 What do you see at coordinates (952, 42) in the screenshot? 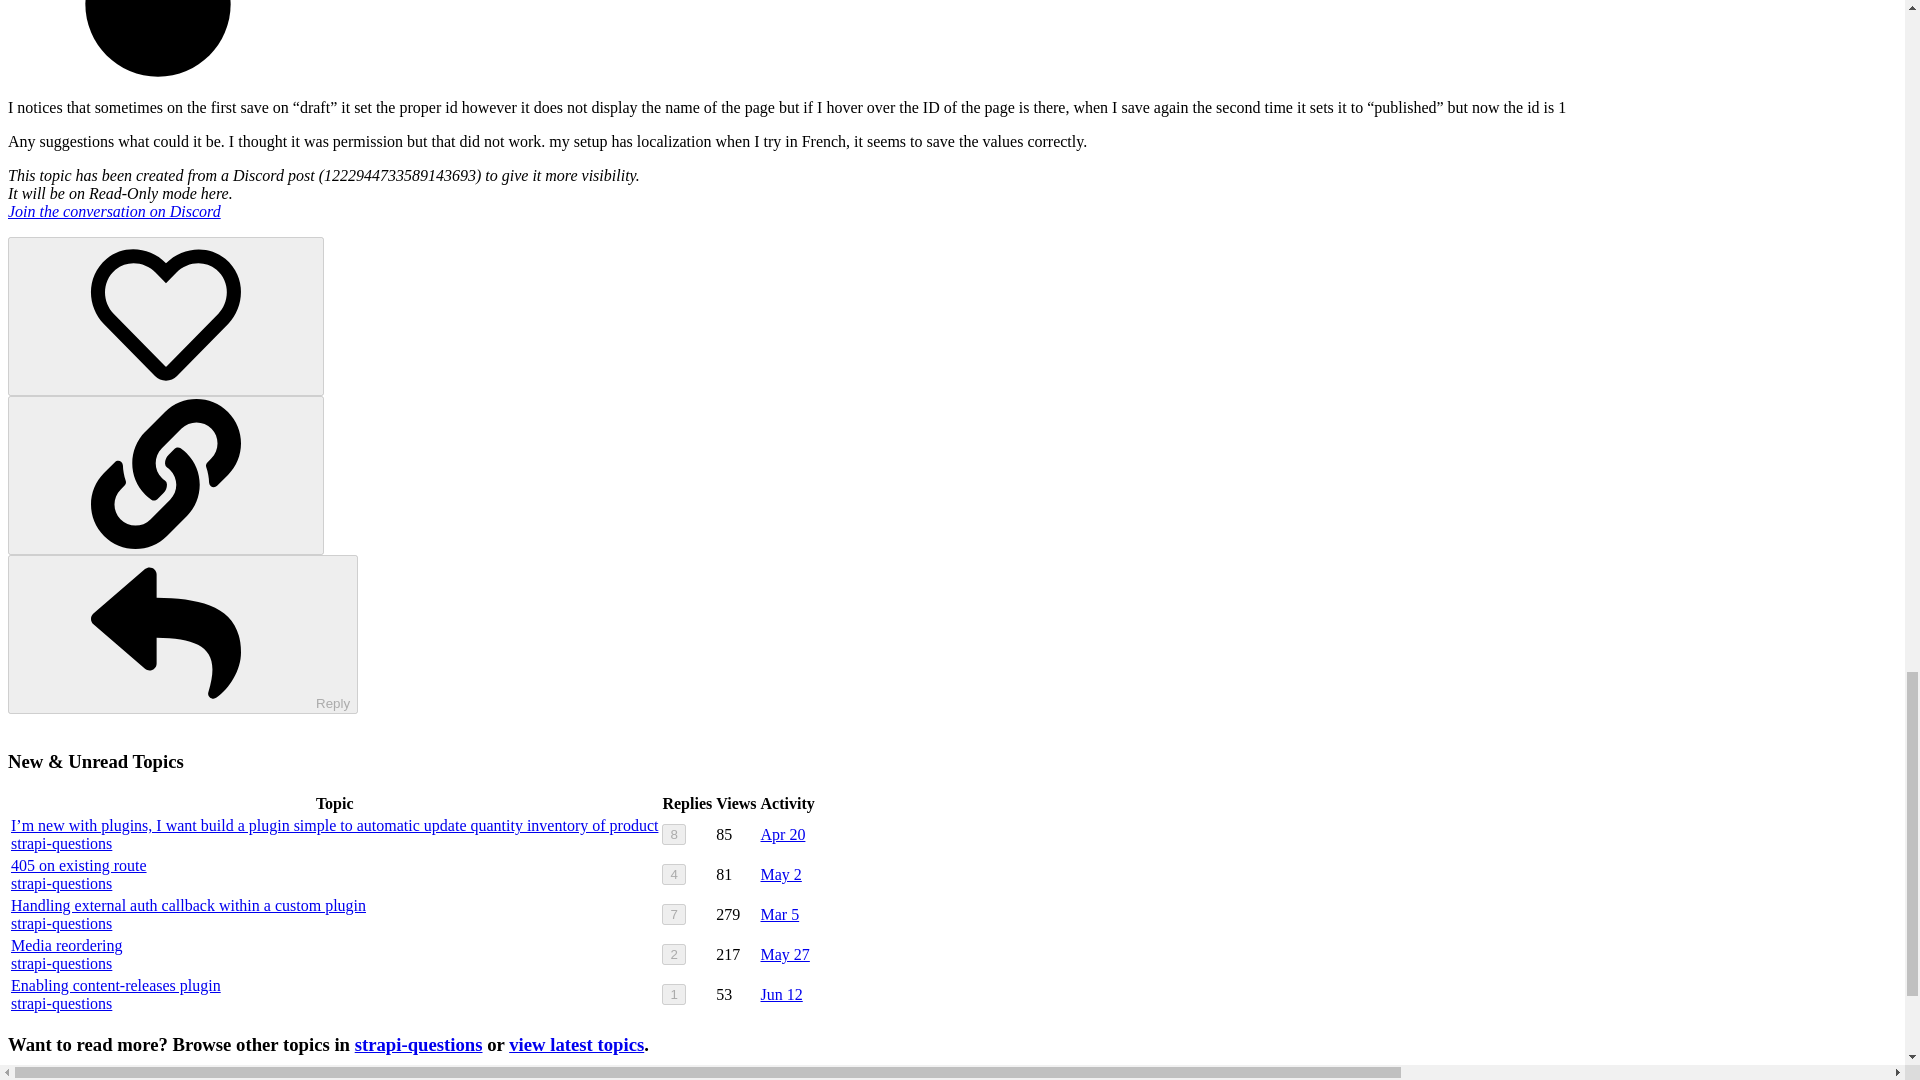
I see `Post is unread` at bounding box center [952, 42].